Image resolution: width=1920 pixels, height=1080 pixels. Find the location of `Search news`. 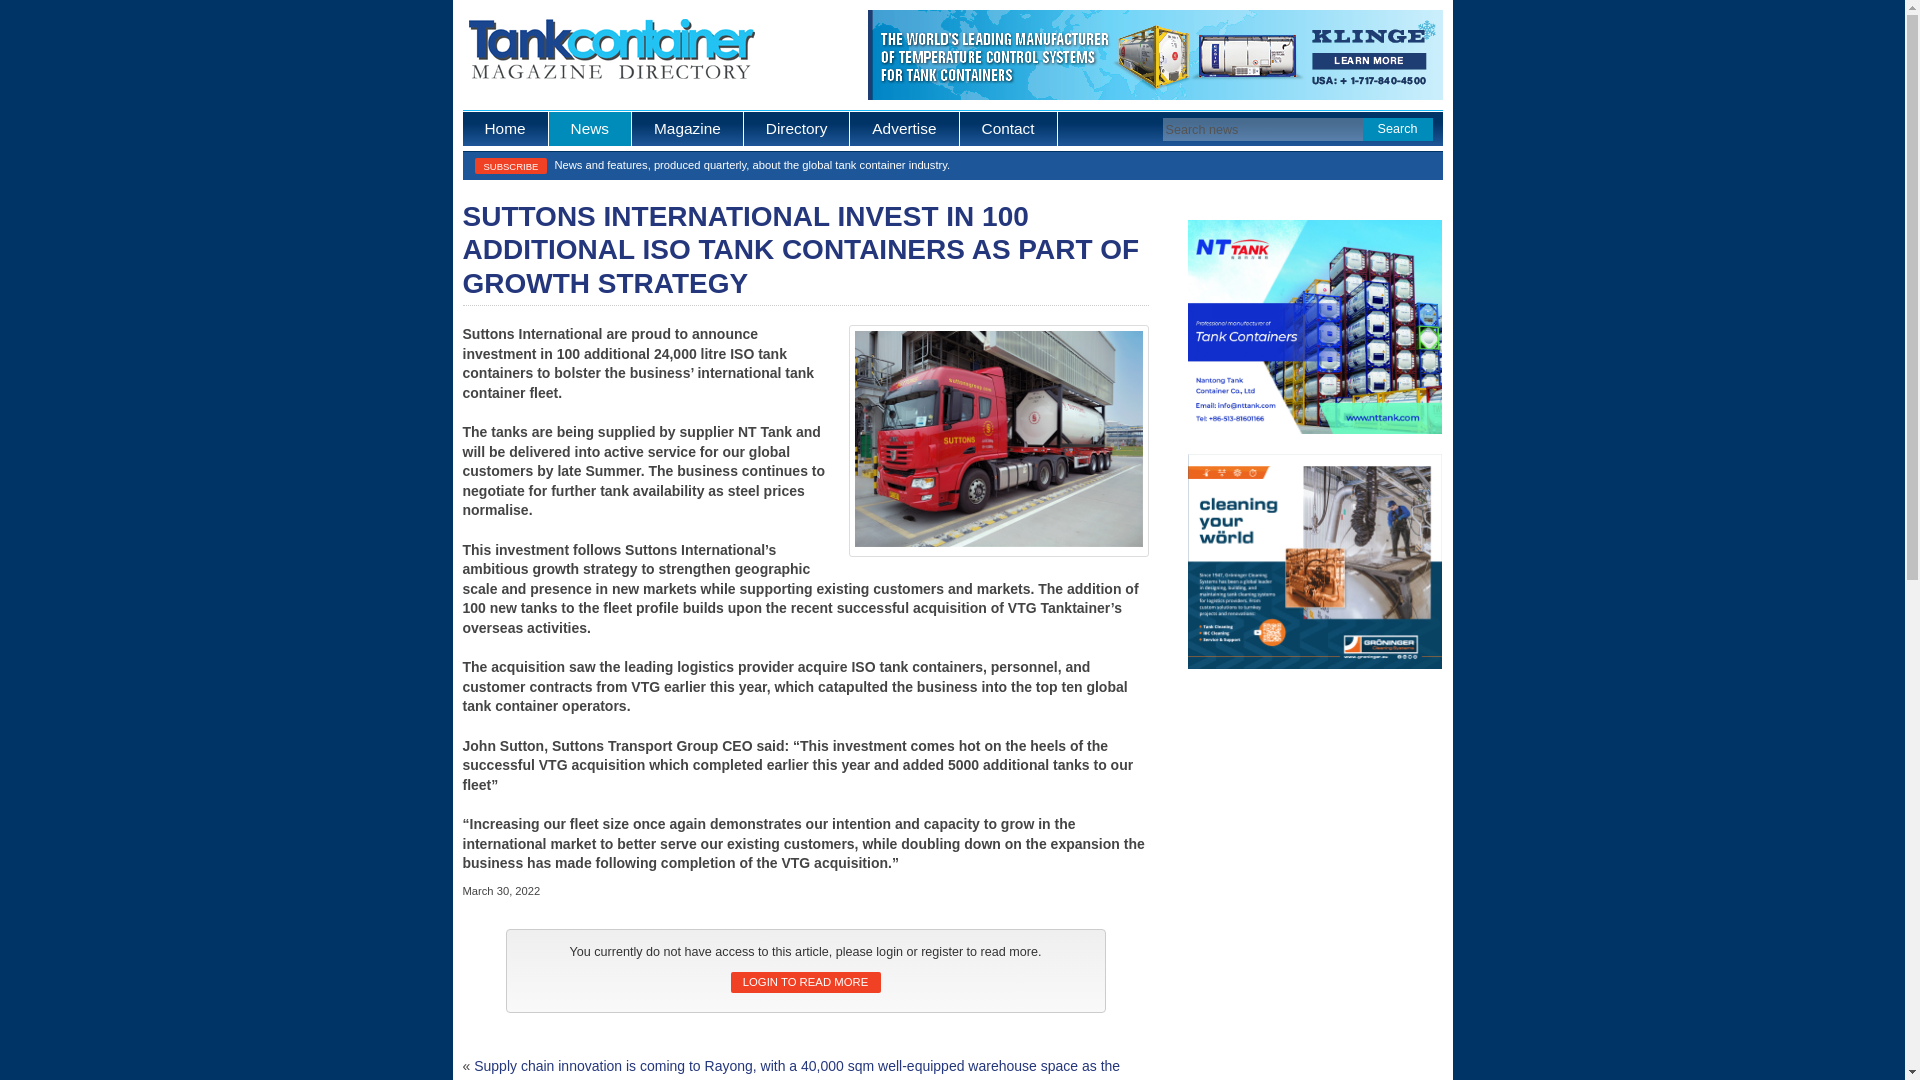

Search news is located at coordinates (1264, 129).